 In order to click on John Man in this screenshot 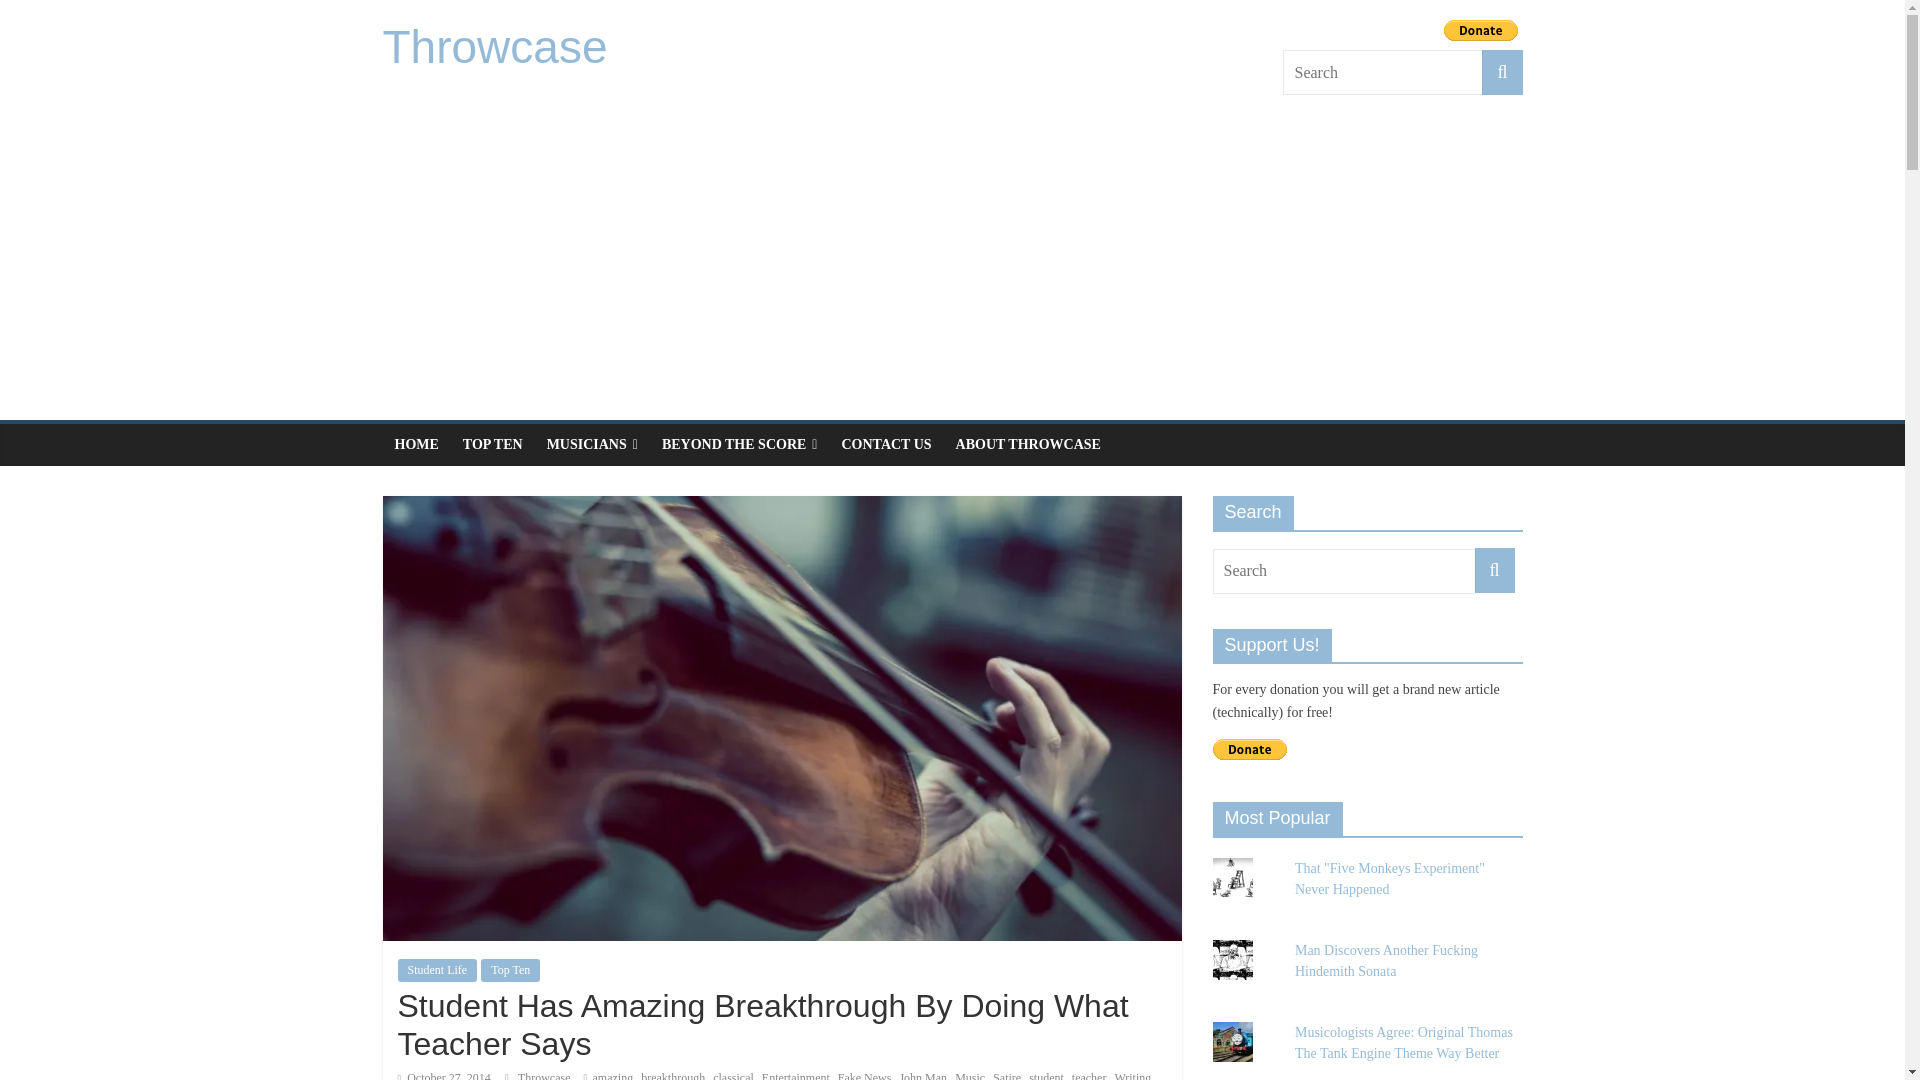, I will do `click(922, 1076)`.